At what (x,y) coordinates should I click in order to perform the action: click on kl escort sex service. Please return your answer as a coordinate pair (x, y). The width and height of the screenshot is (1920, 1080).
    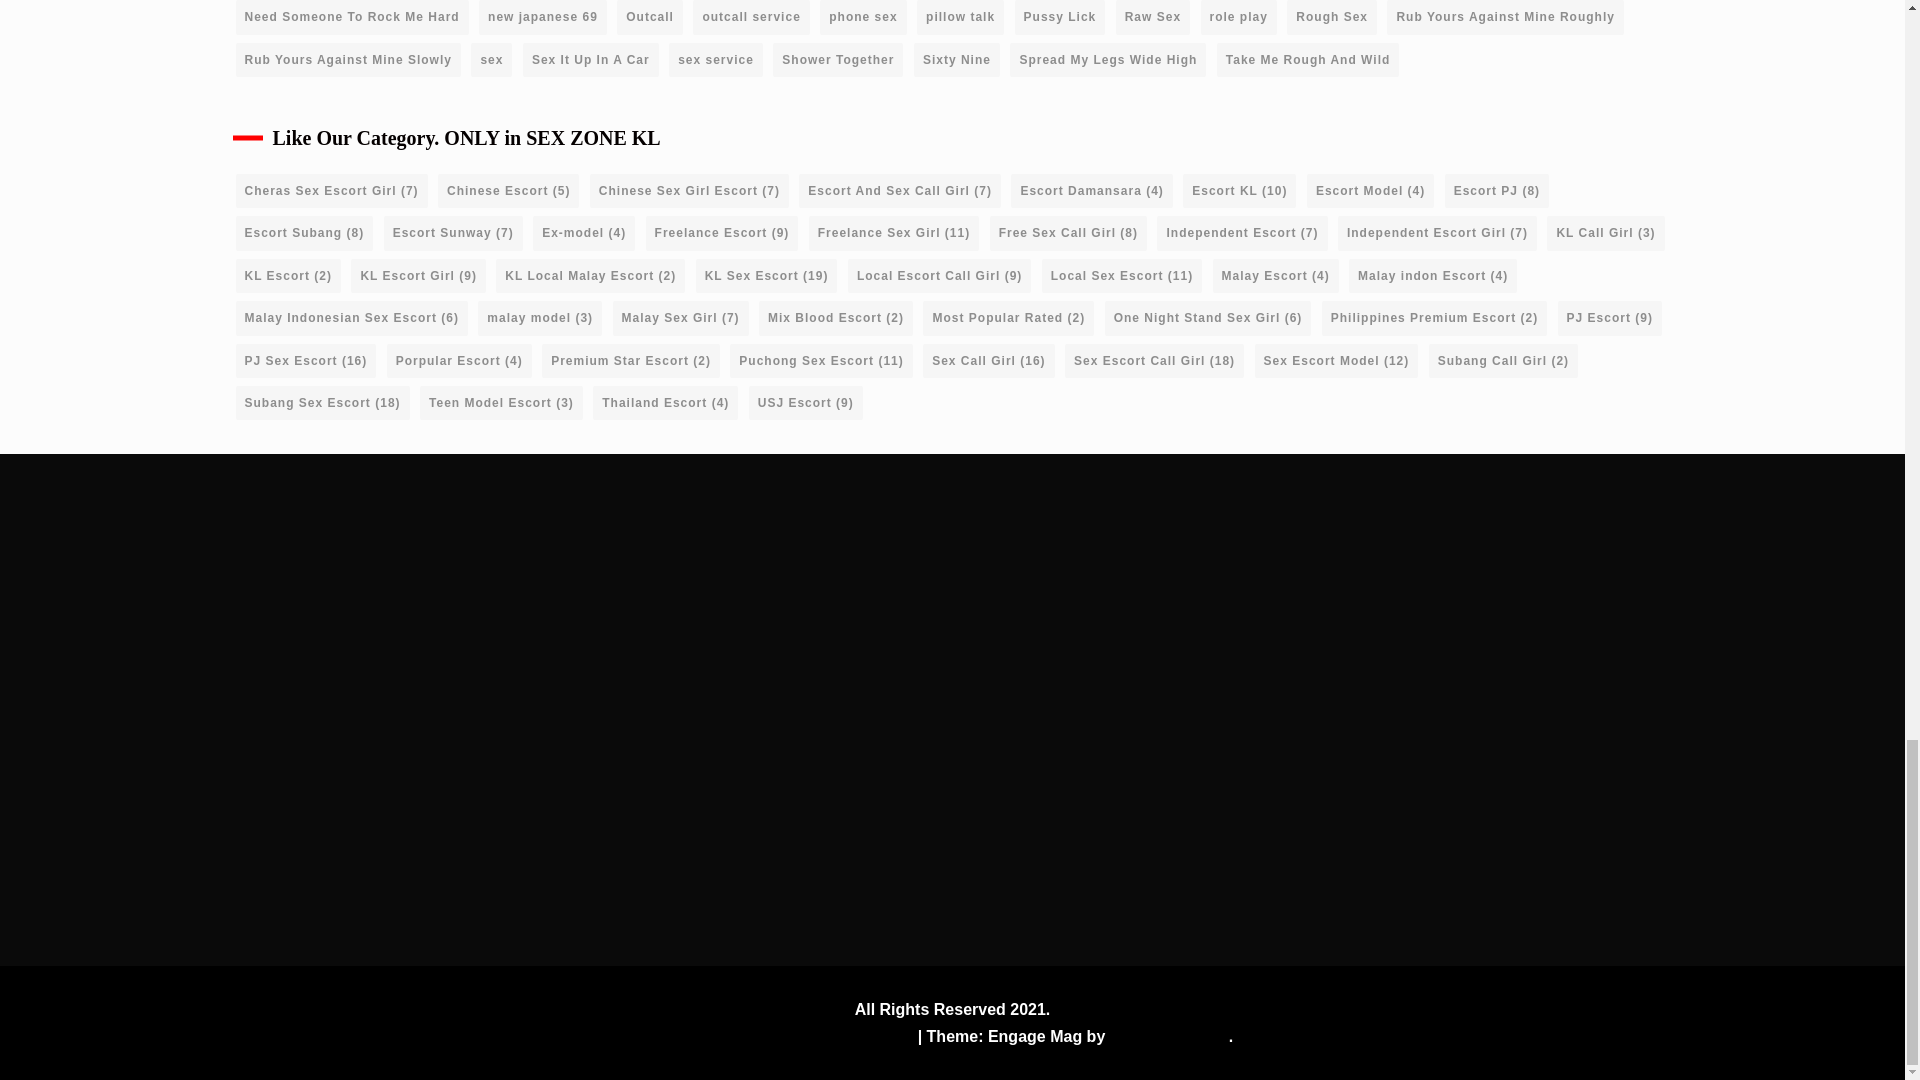
    Looking at the image, I should click on (867, 544).